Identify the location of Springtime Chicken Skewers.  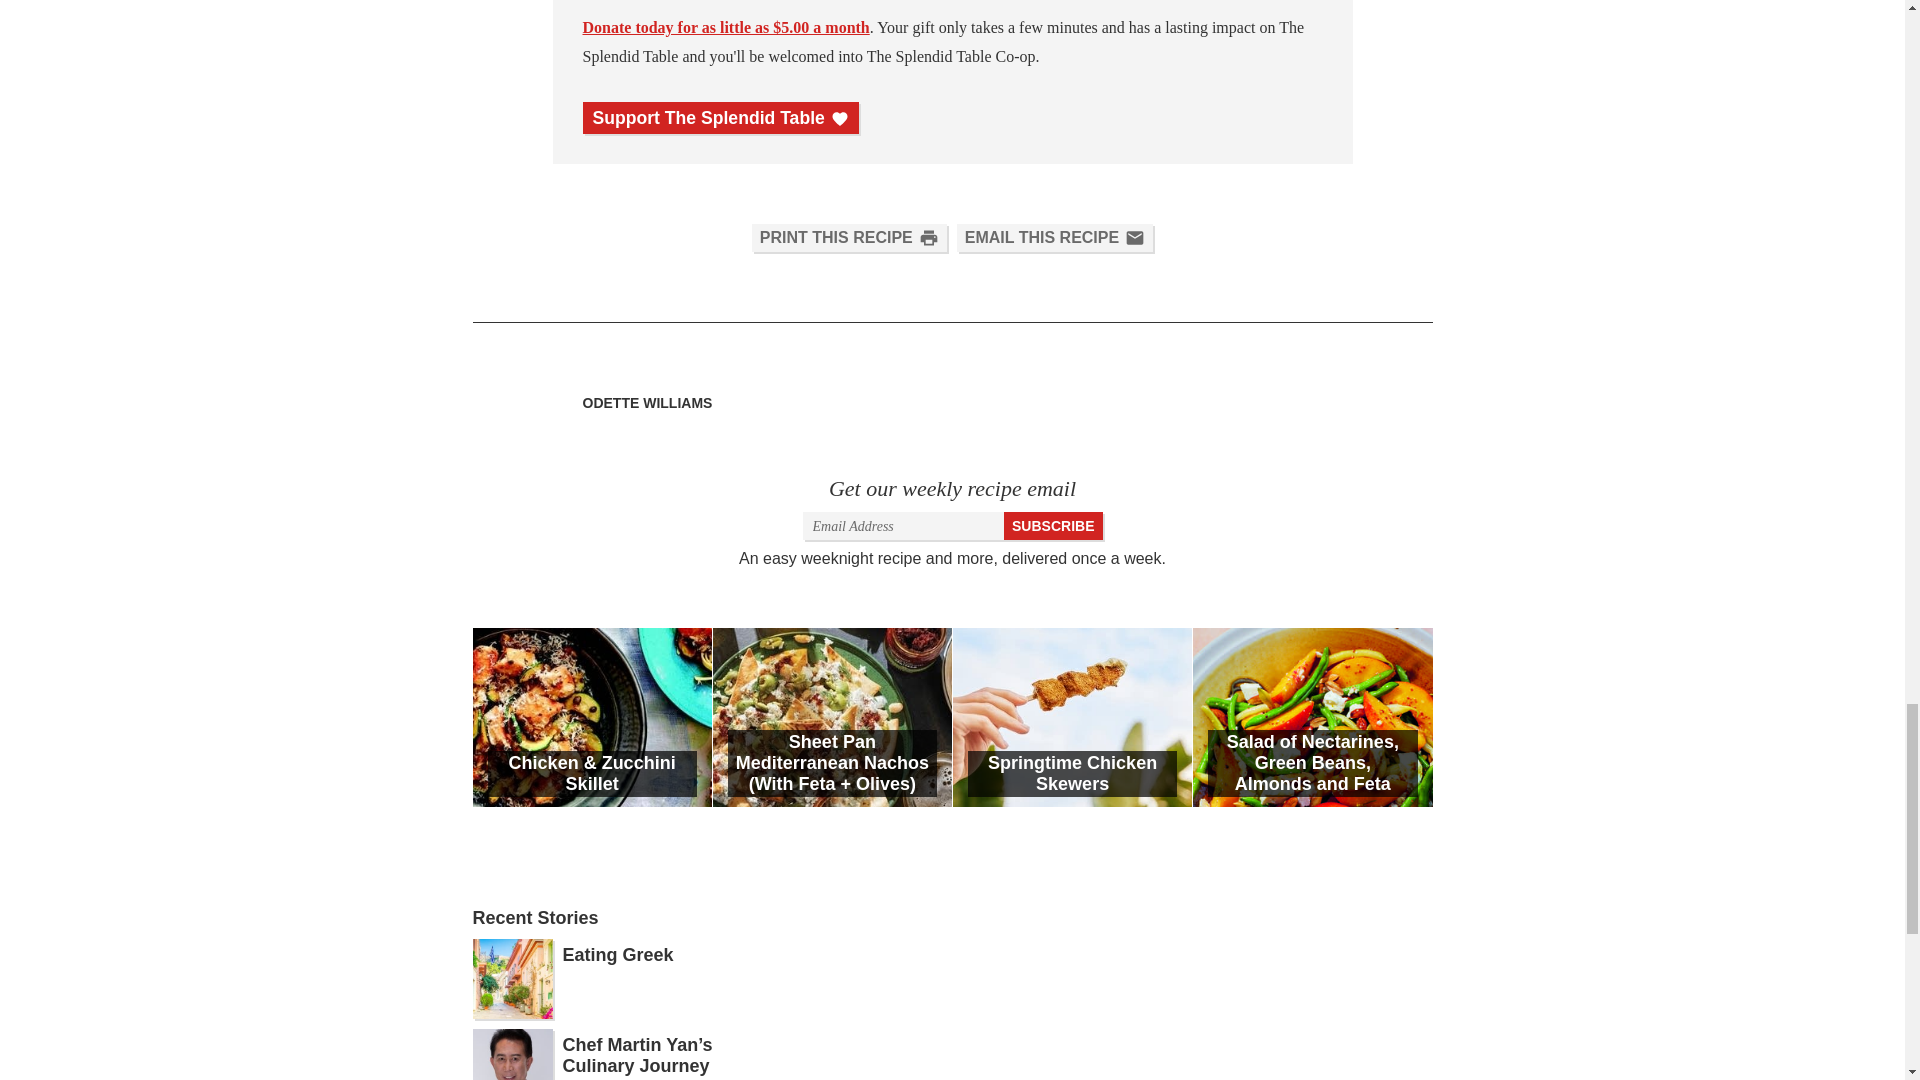
(1072, 716).